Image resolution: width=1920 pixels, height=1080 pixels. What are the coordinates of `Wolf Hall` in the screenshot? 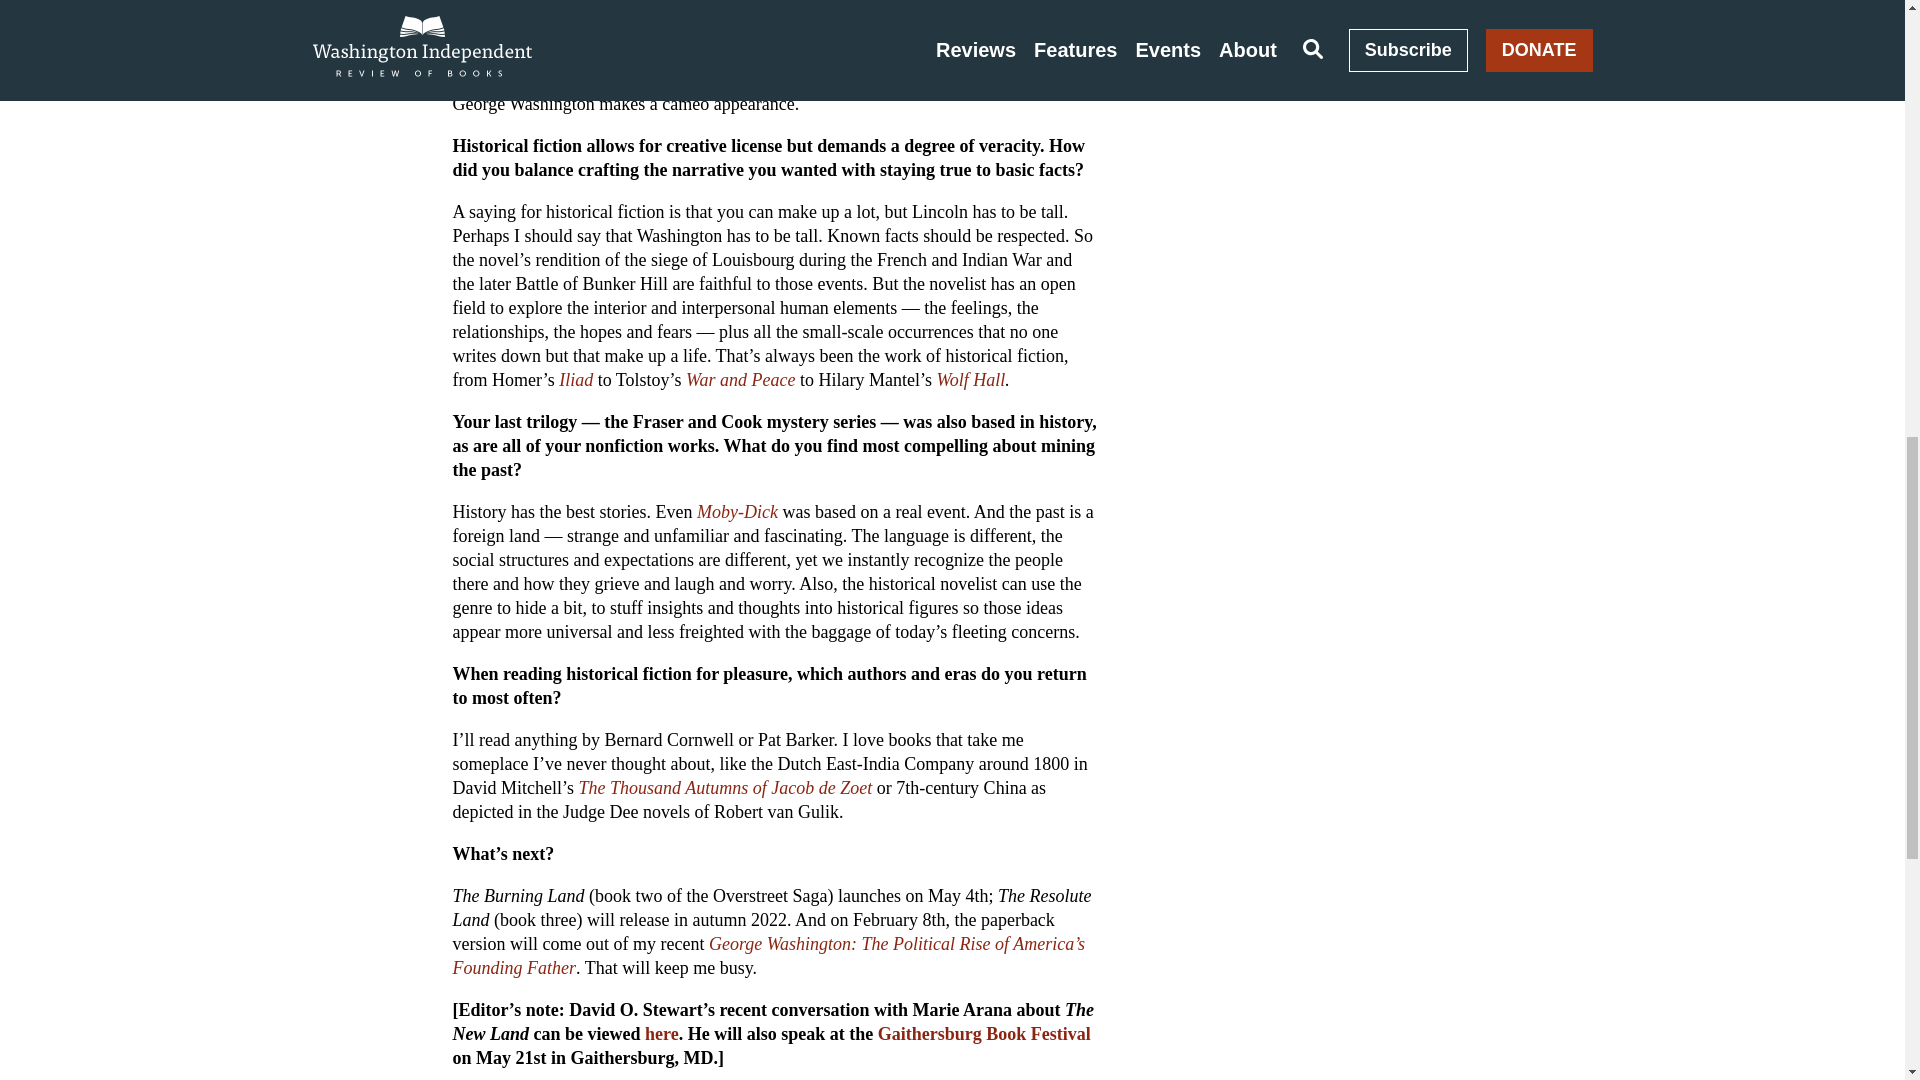 It's located at (970, 380).